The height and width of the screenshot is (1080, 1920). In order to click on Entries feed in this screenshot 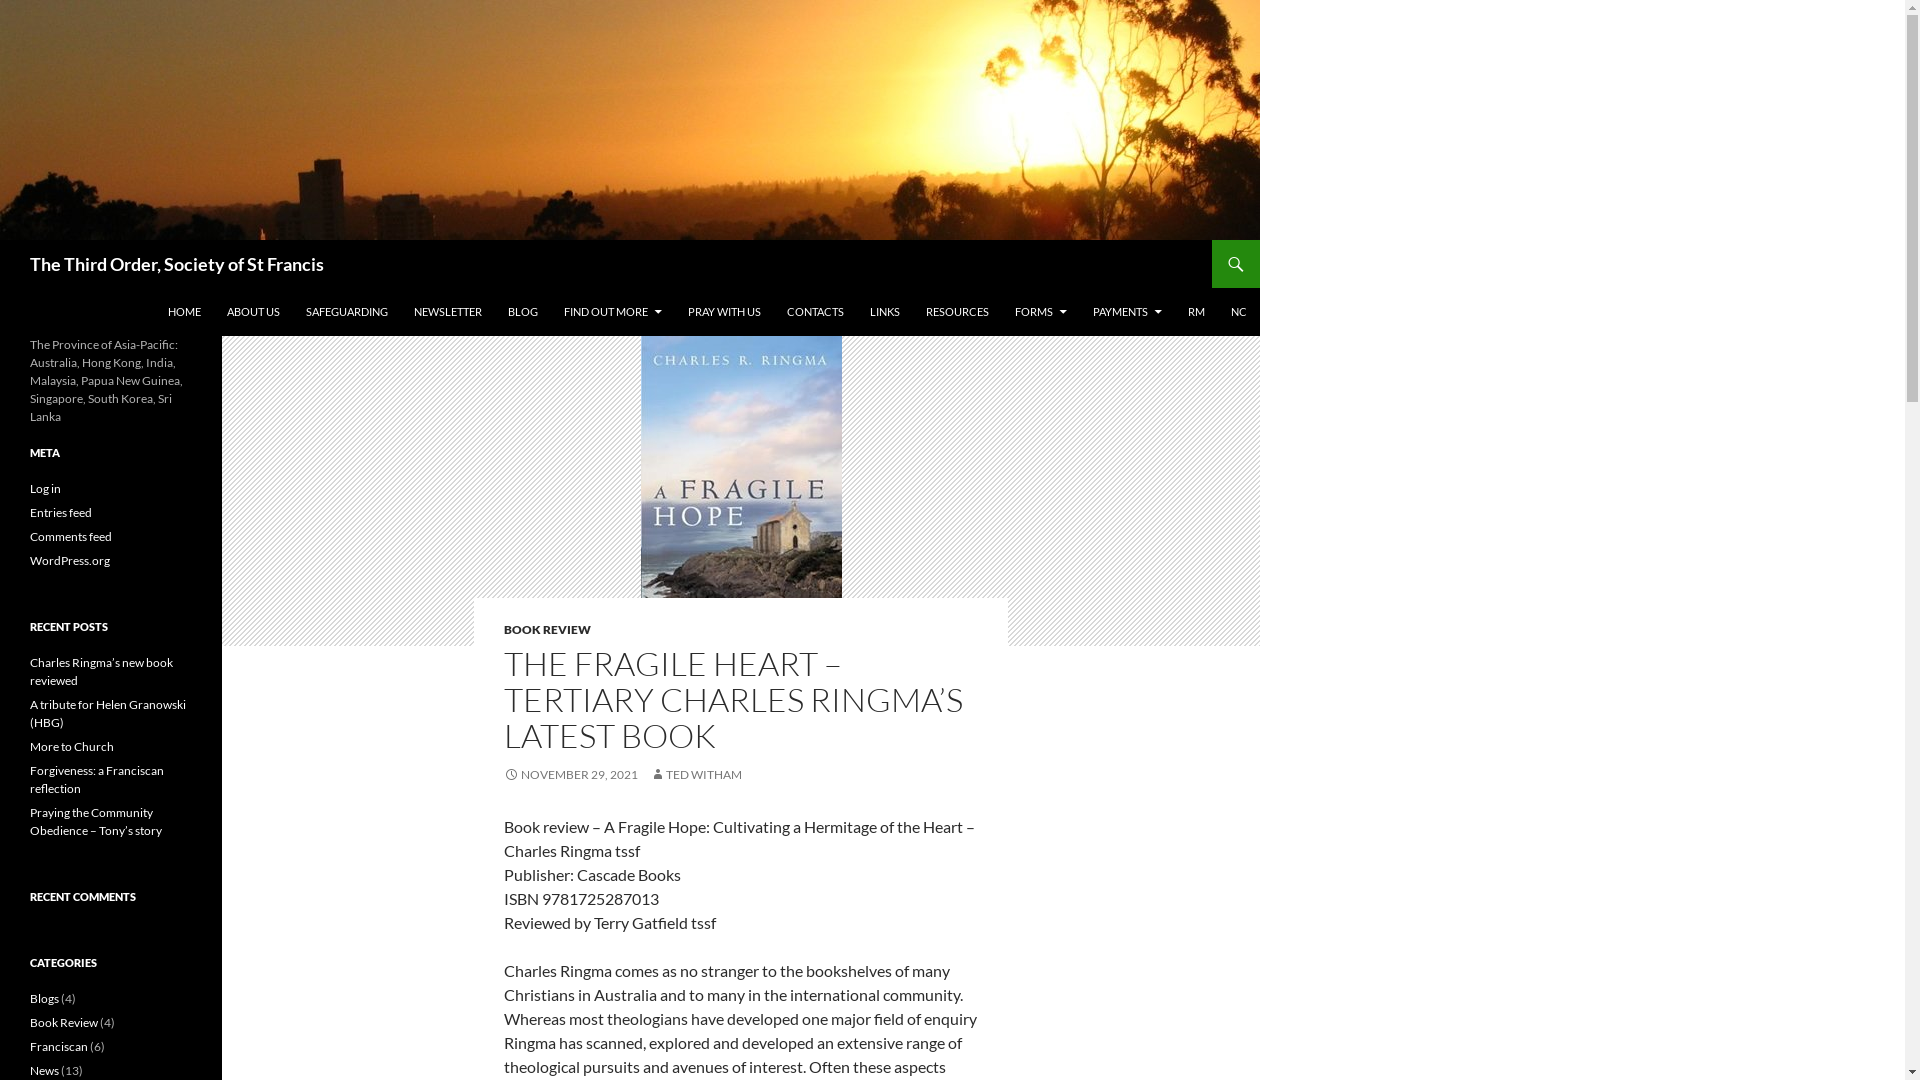, I will do `click(61, 512)`.